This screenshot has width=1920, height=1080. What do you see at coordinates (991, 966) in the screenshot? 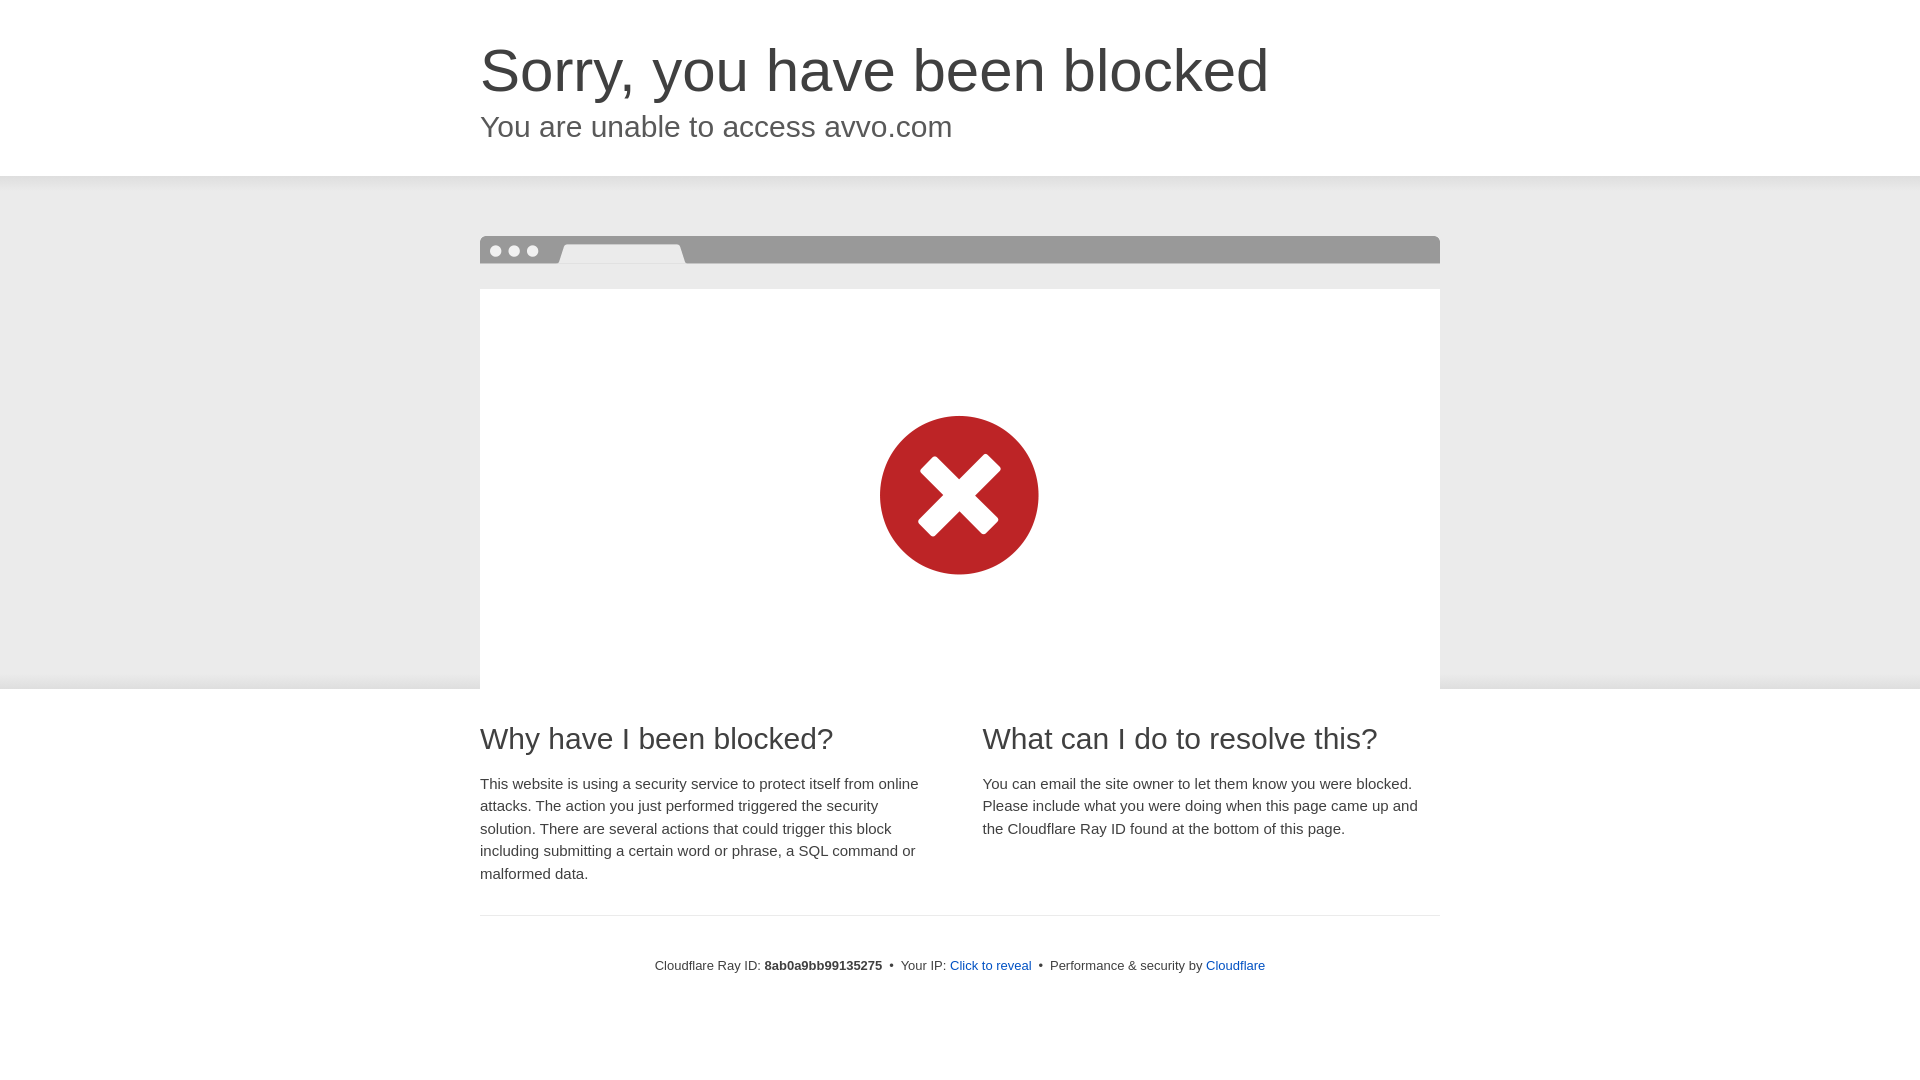
I see `Click to reveal` at bounding box center [991, 966].